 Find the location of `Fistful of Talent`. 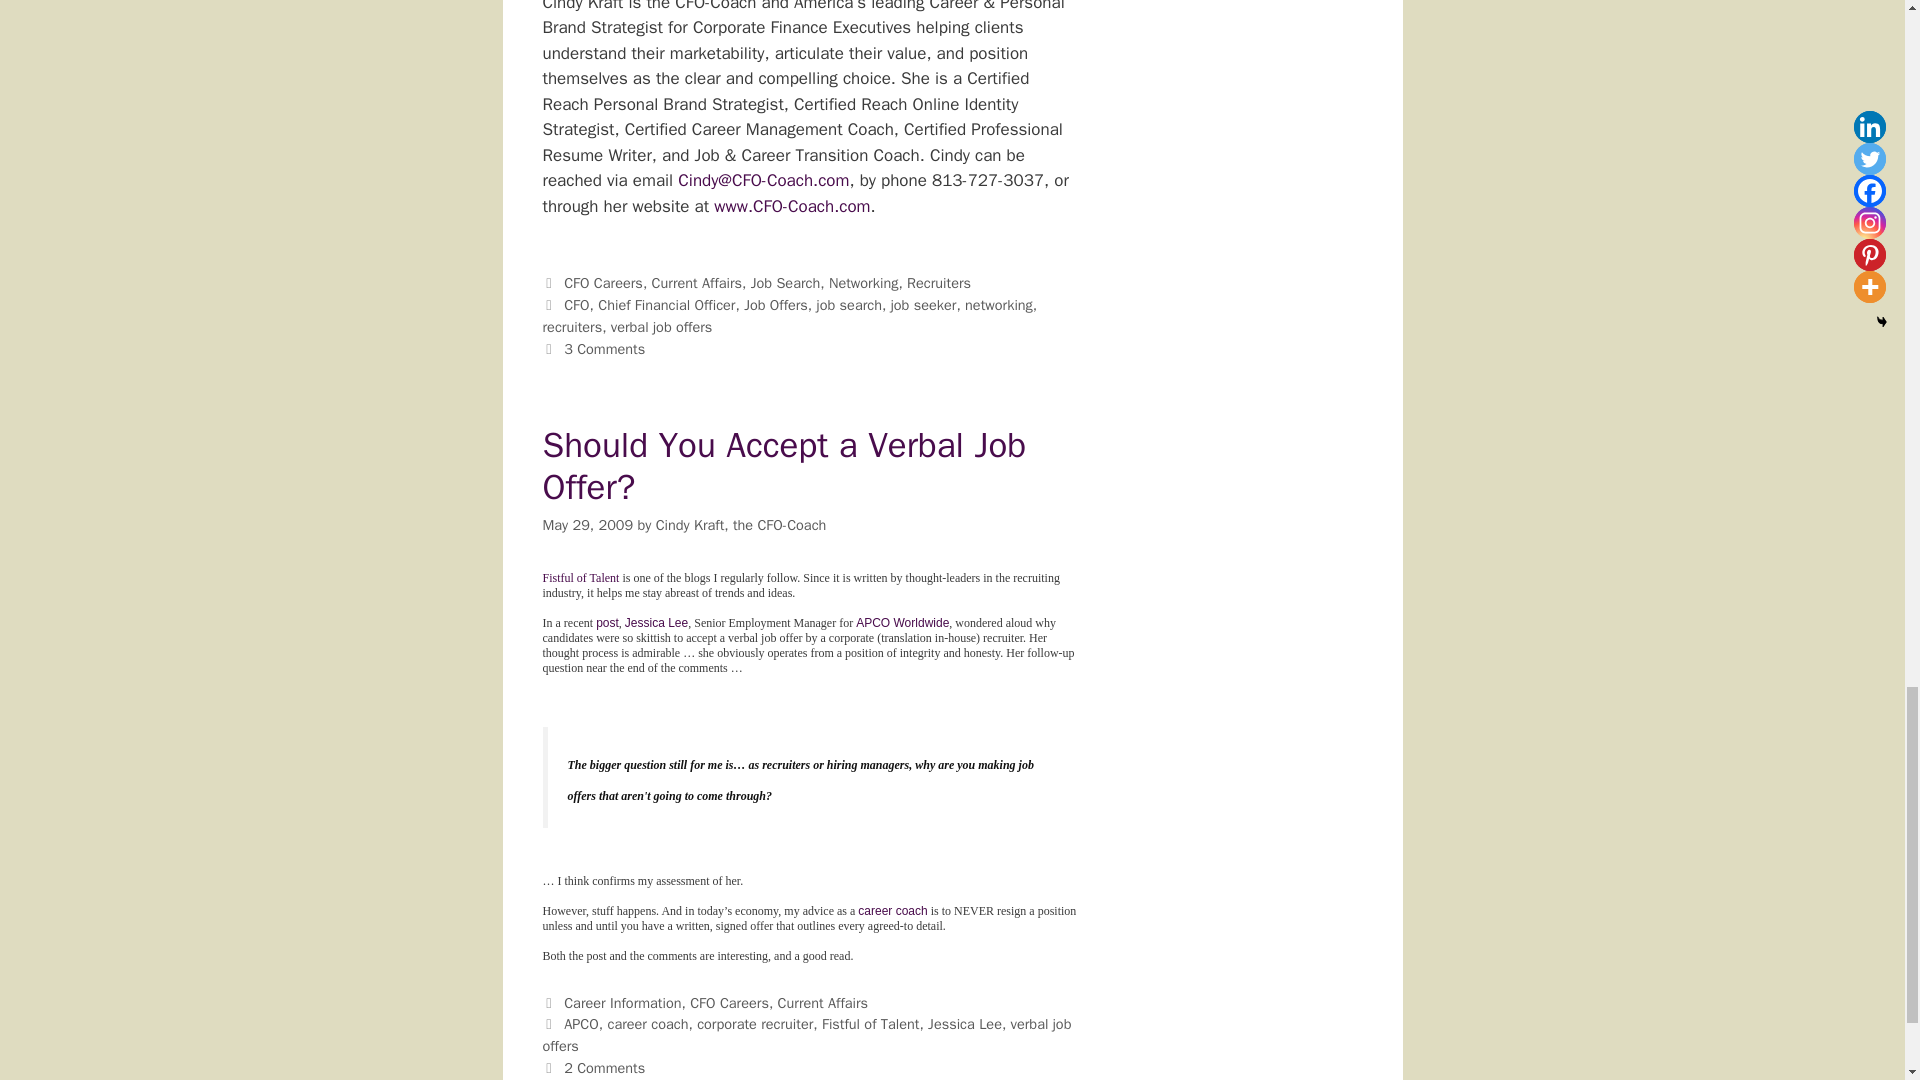

Fistful of Talent is located at coordinates (580, 578).